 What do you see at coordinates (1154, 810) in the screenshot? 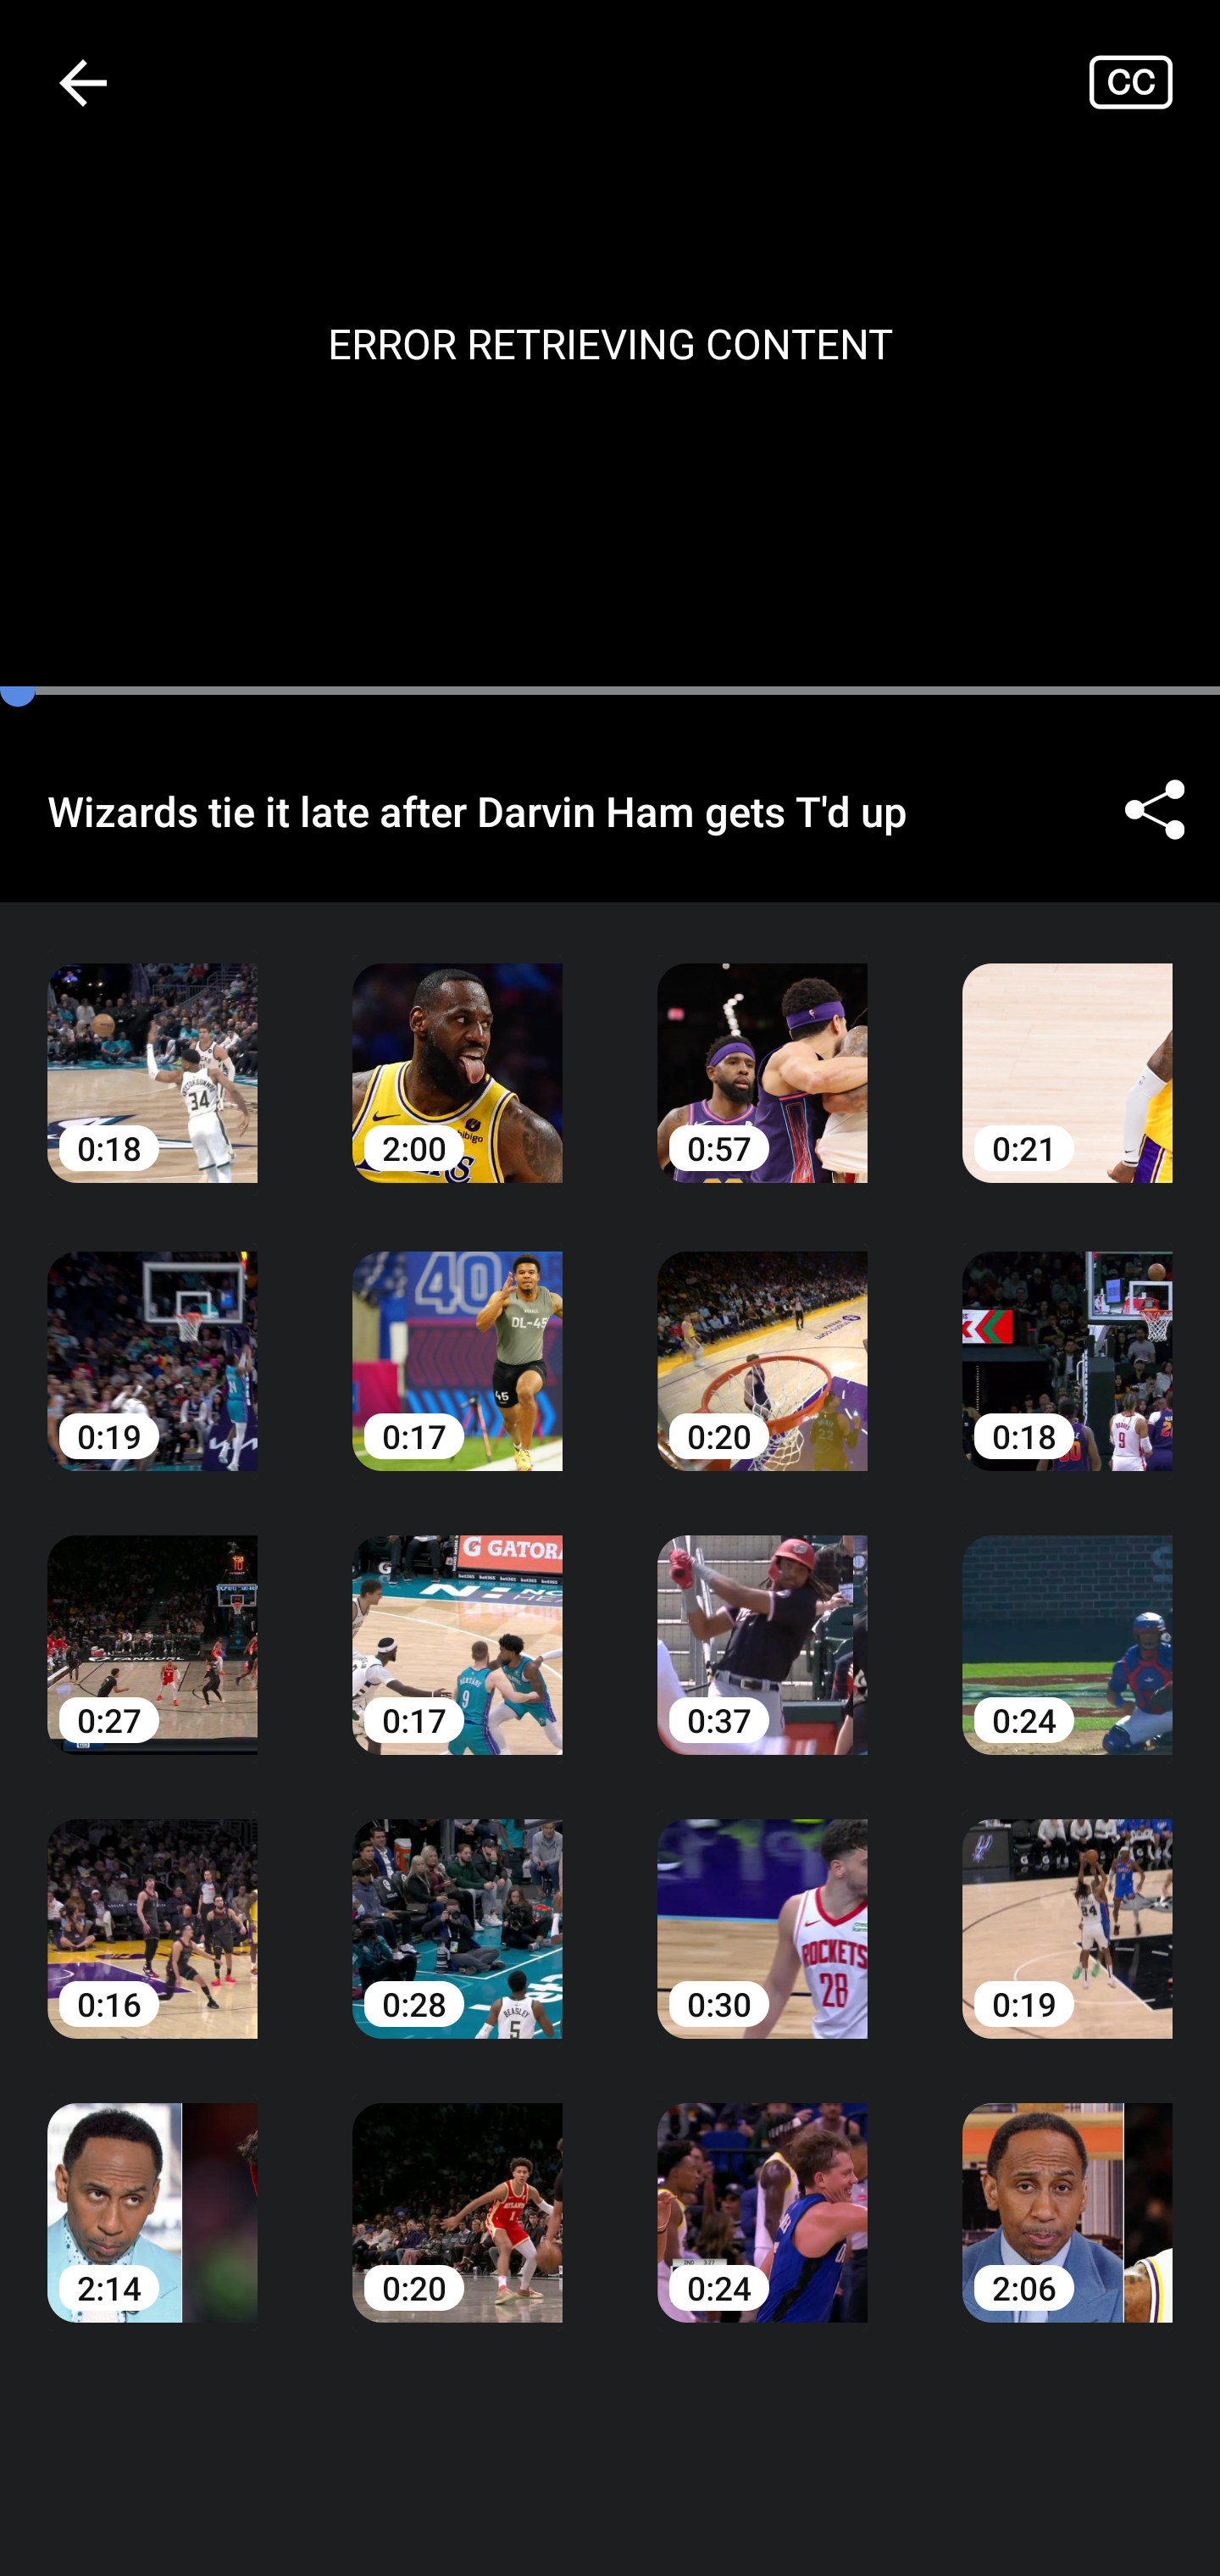
I see `Share ©` at bounding box center [1154, 810].